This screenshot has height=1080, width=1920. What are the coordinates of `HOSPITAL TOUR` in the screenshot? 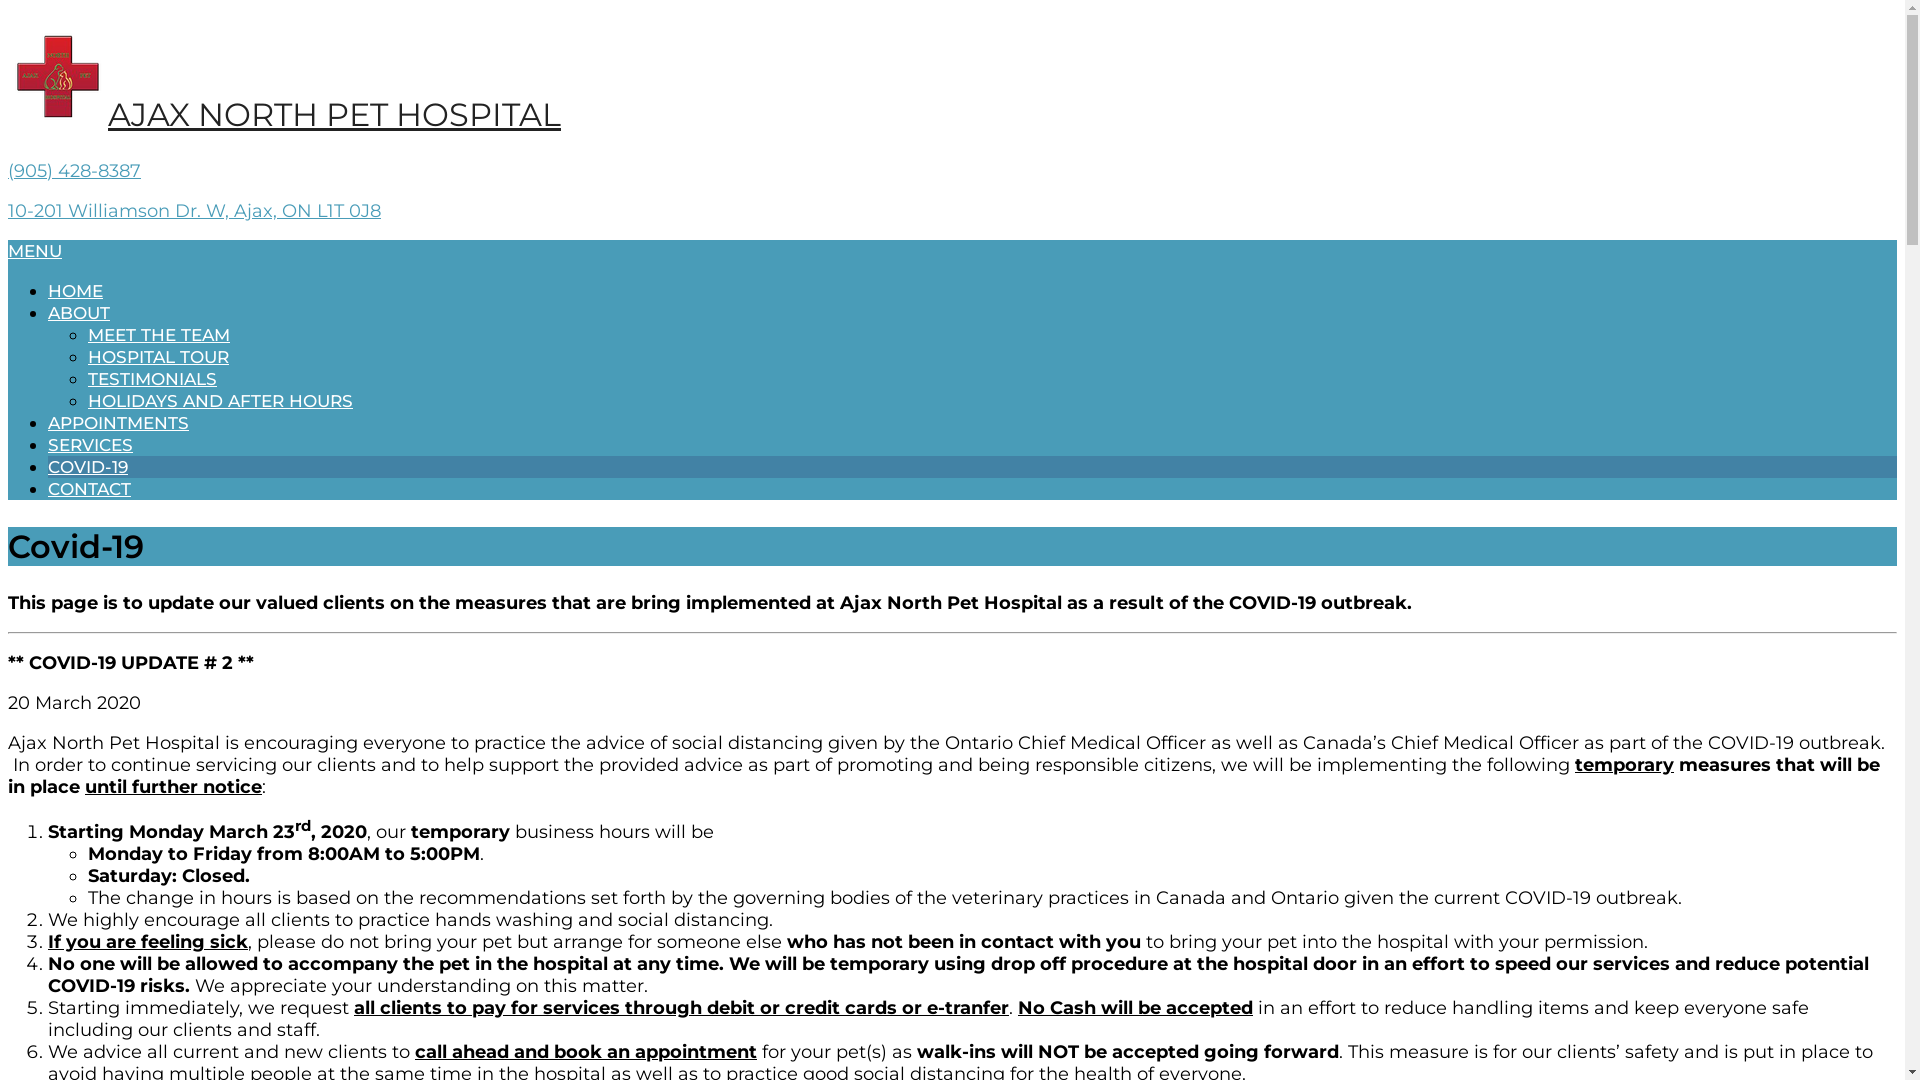 It's located at (158, 357).